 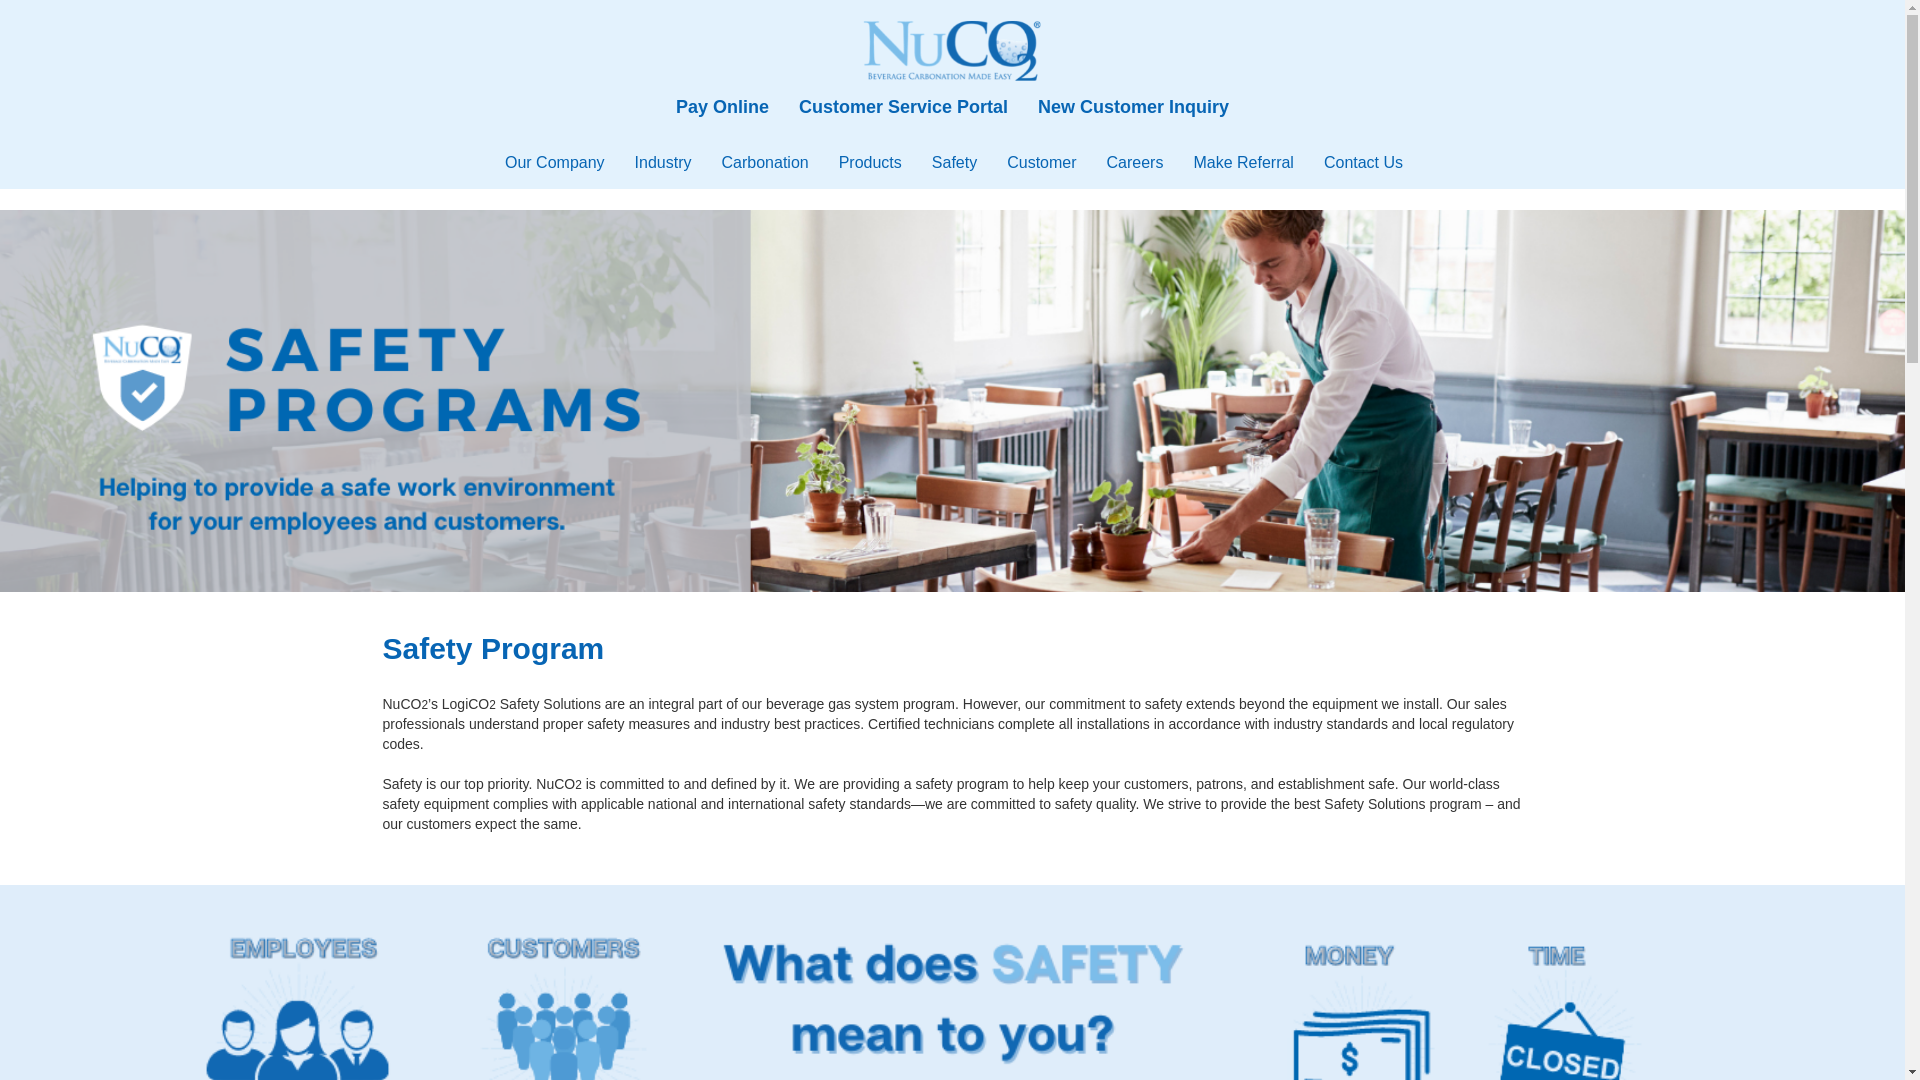 What do you see at coordinates (954, 162) in the screenshot?
I see `Safety` at bounding box center [954, 162].